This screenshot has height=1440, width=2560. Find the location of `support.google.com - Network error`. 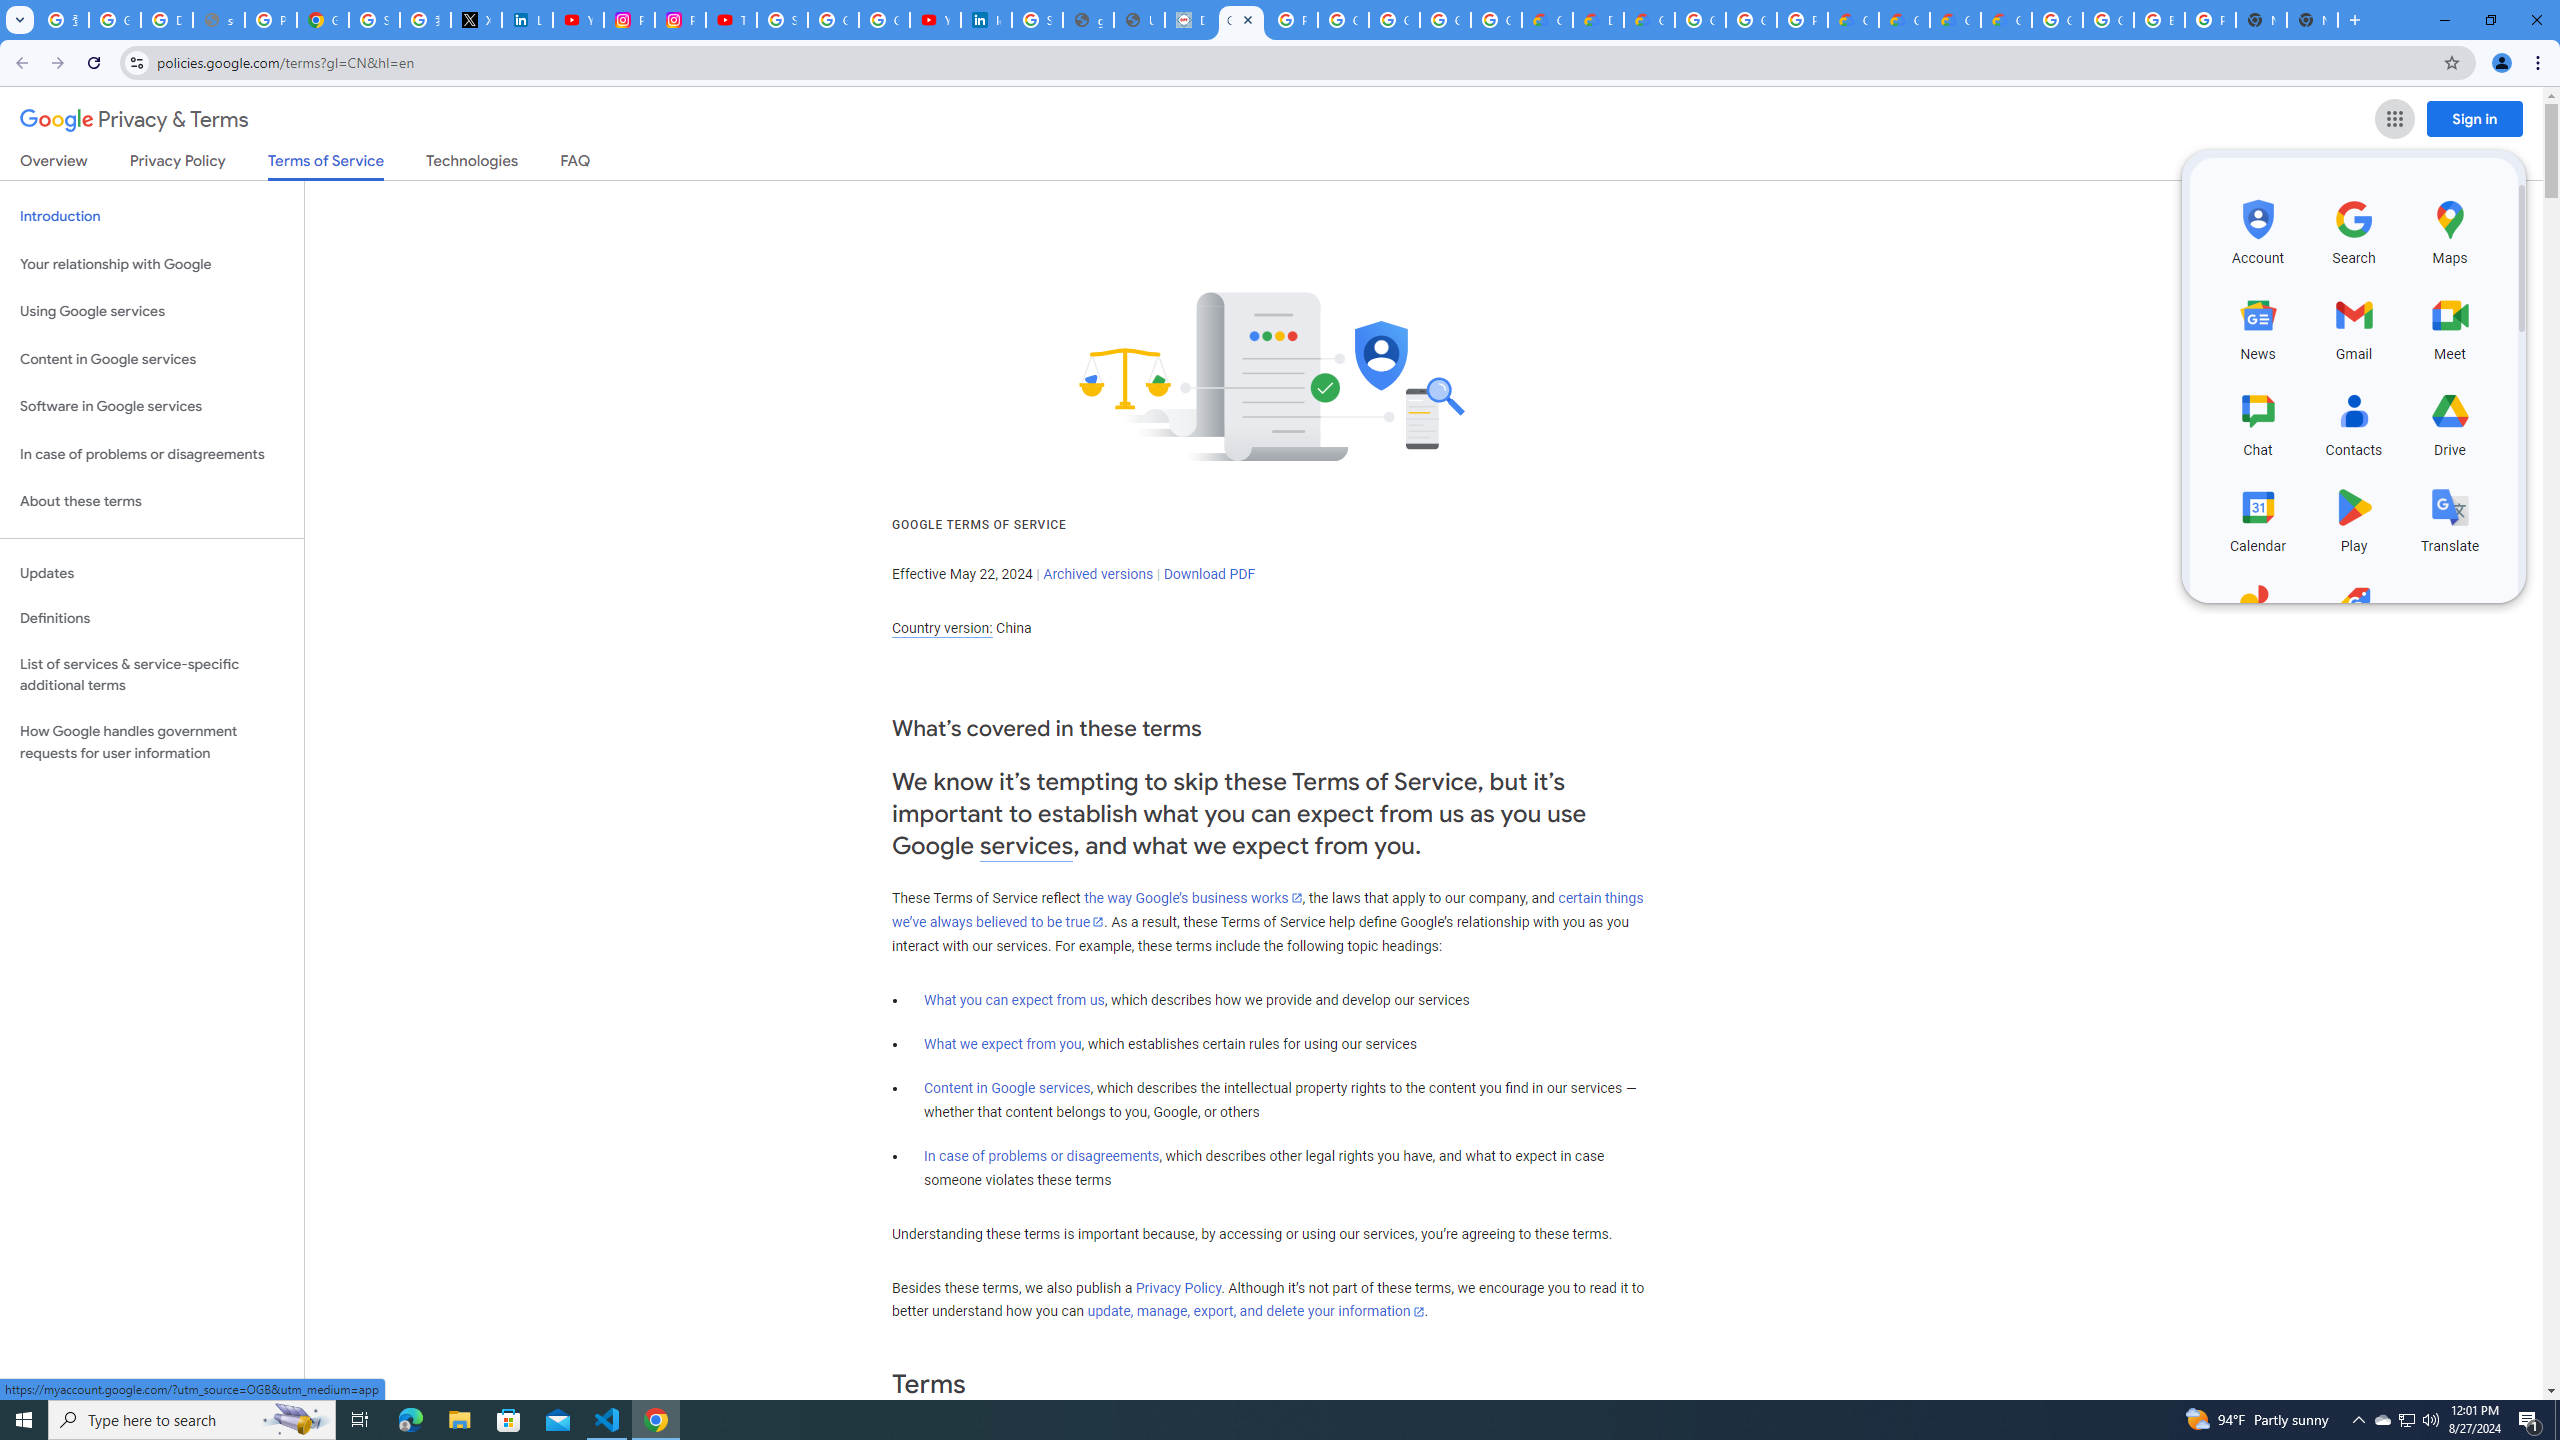

support.google.com - Network error is located at coordinates (218, 20).